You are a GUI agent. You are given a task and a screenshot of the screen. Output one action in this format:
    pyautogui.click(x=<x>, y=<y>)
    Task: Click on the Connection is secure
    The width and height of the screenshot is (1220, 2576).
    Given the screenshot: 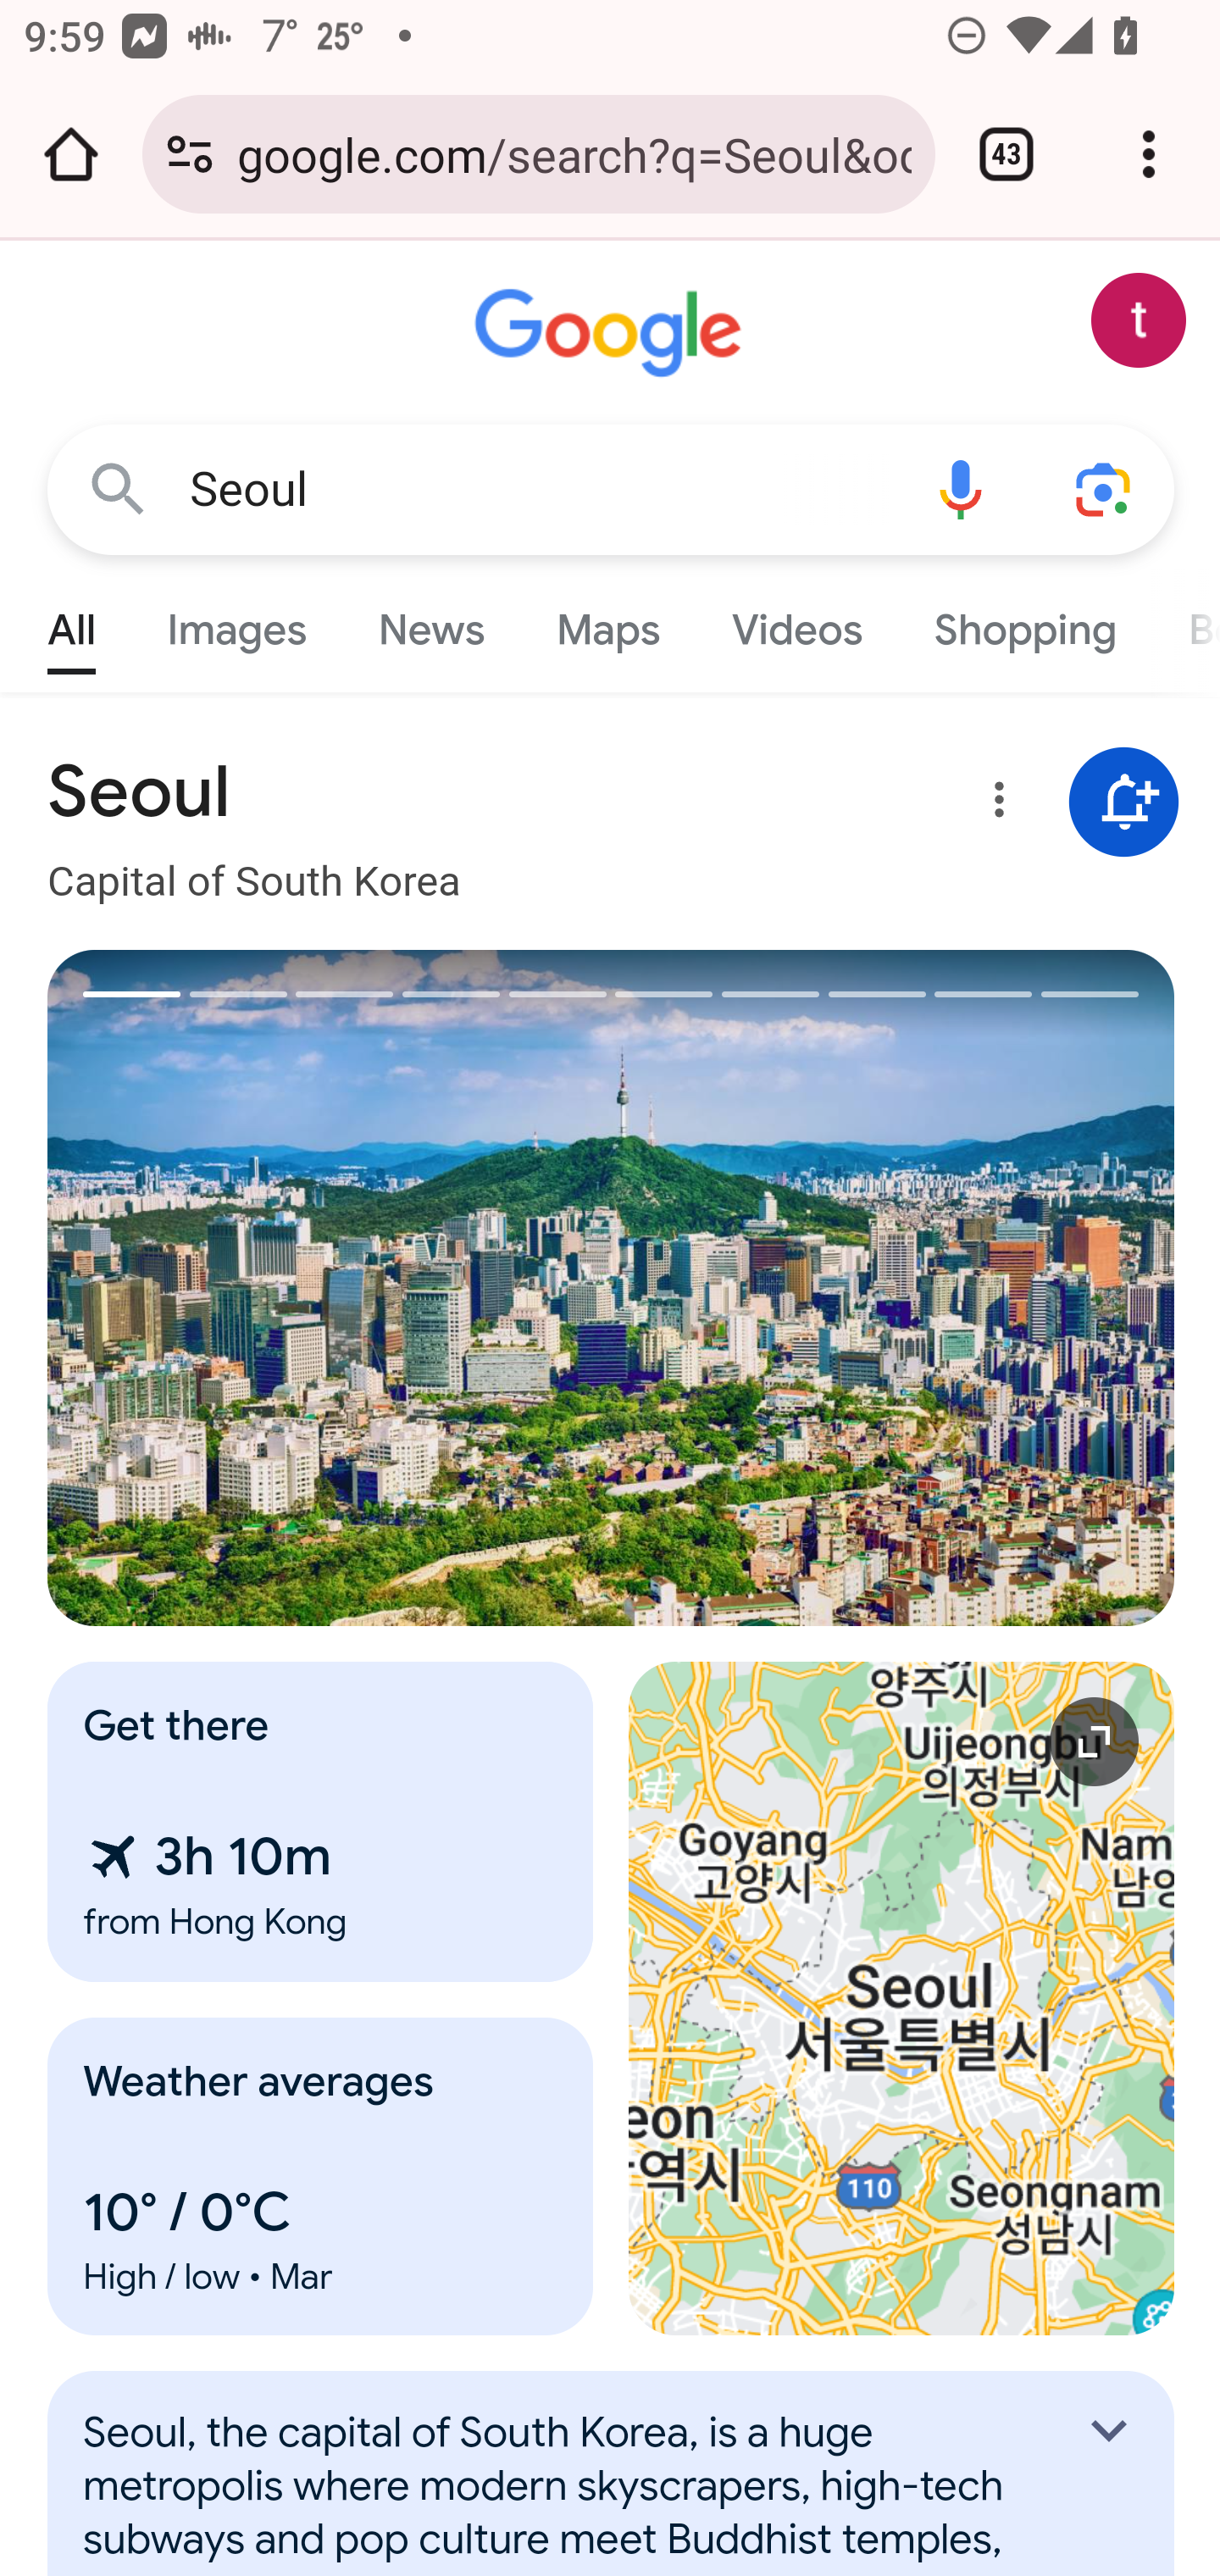 What is the action you would take?
    pyautogui.click(x=190, y=154)
    